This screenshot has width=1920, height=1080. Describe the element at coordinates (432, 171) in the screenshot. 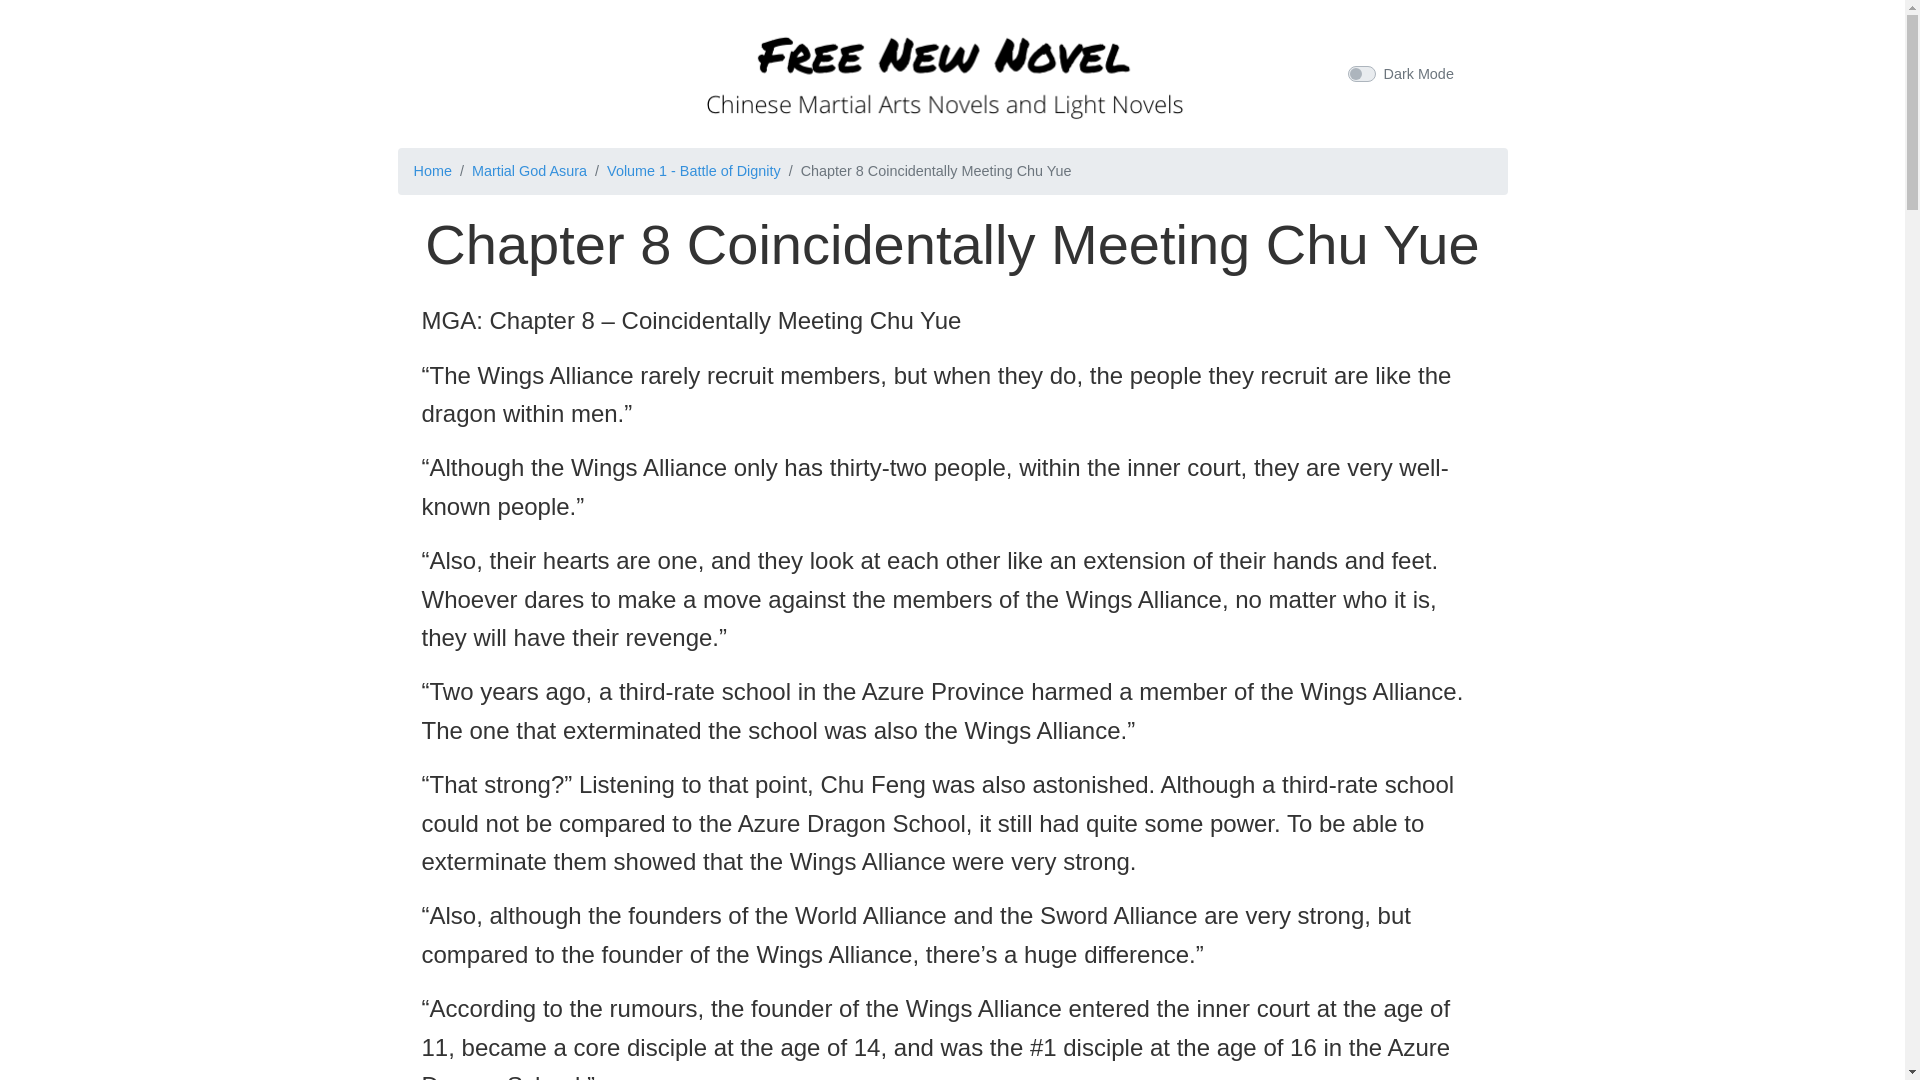

I see `Home` at that location.